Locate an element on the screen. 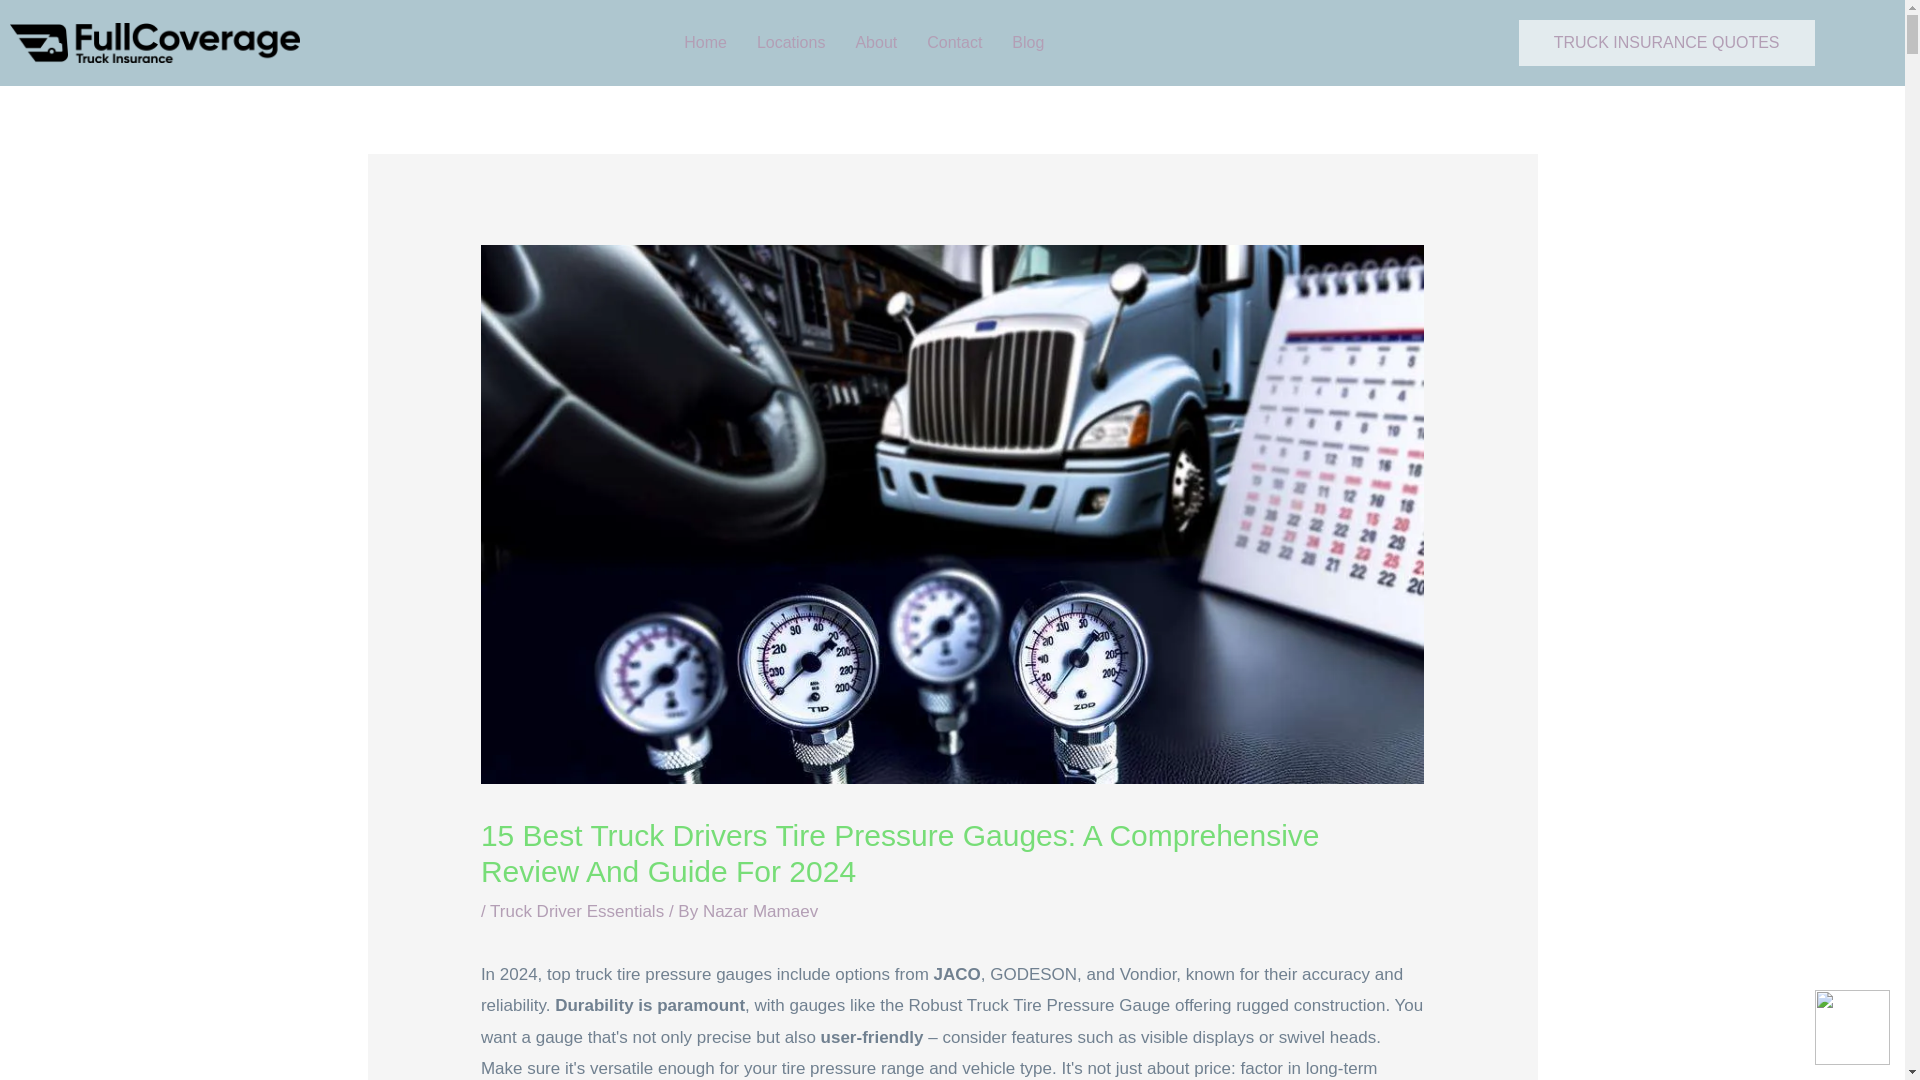 Image resolution: width=1920 pixels, height=1080 pixels. Locations is located at coordinates (790, 42).